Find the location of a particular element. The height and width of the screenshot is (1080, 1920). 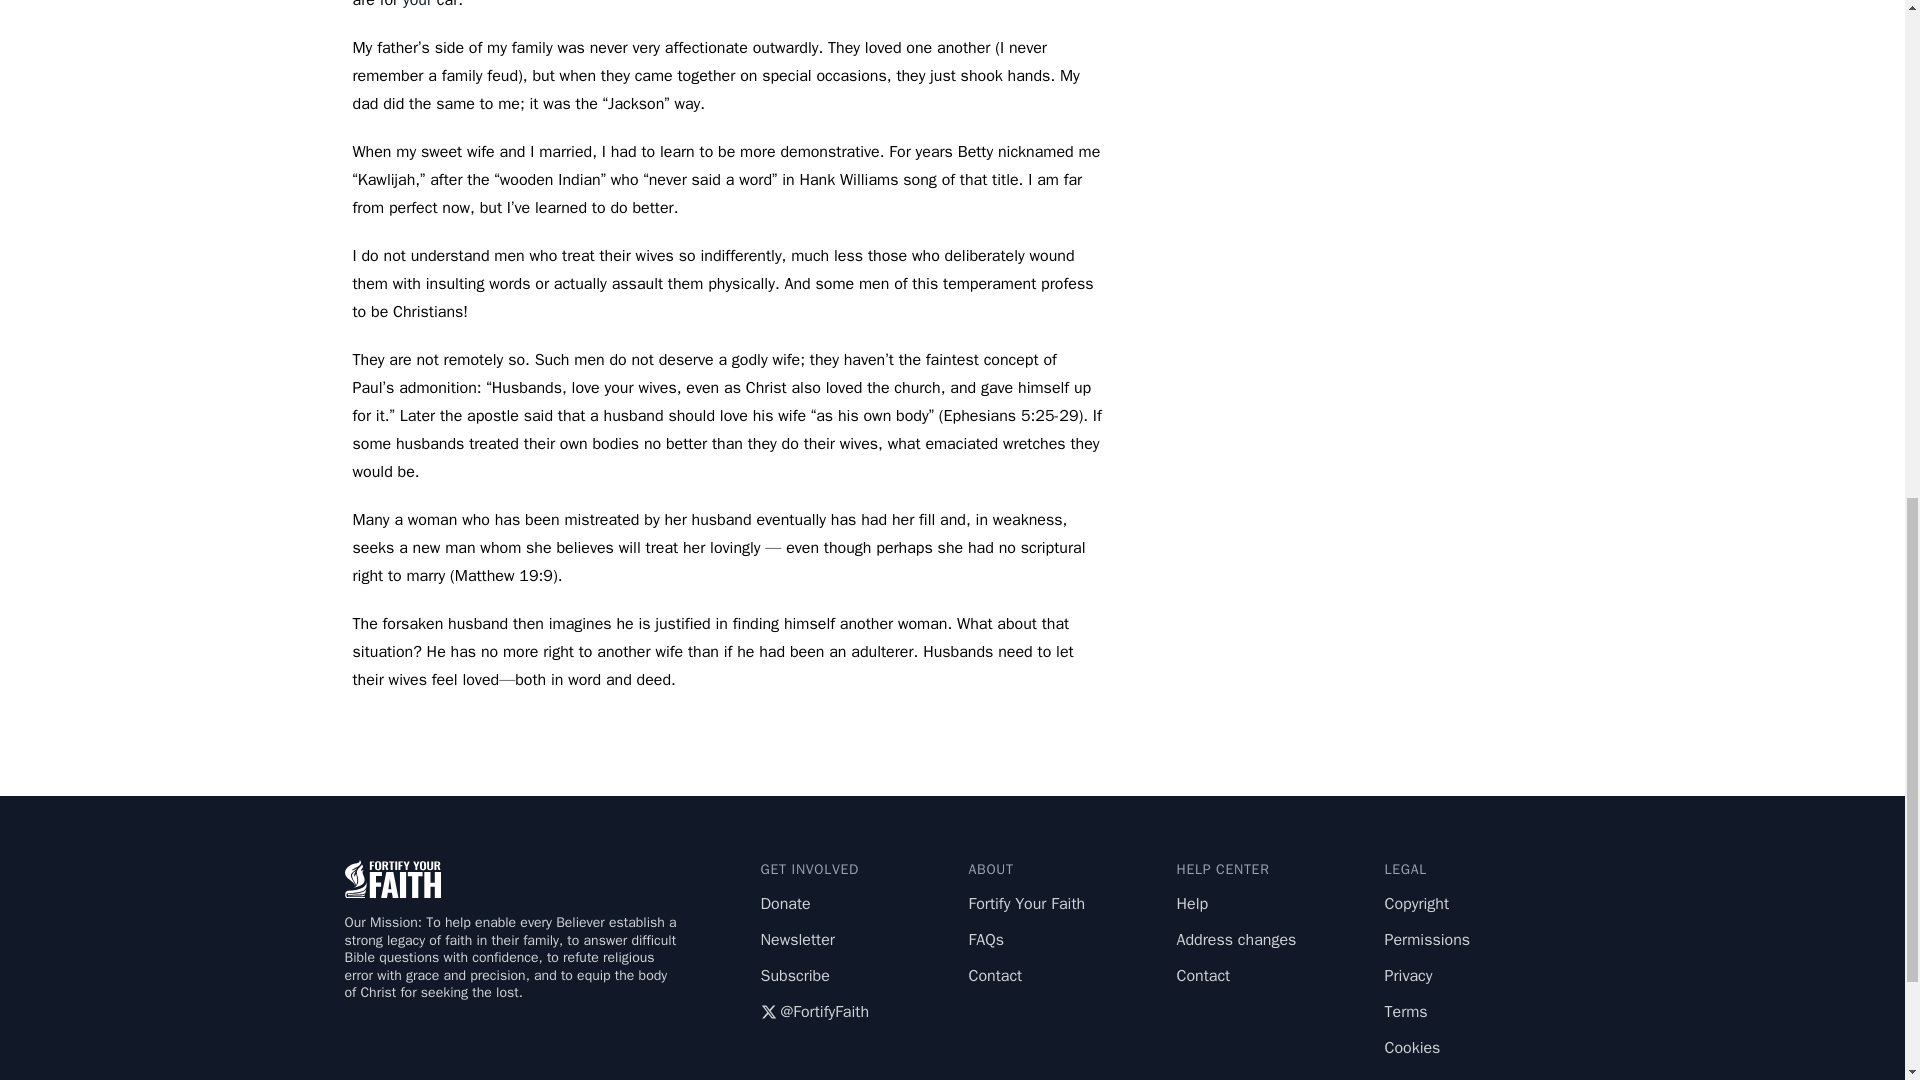

Subscribe is located at coordinates (794, 976).